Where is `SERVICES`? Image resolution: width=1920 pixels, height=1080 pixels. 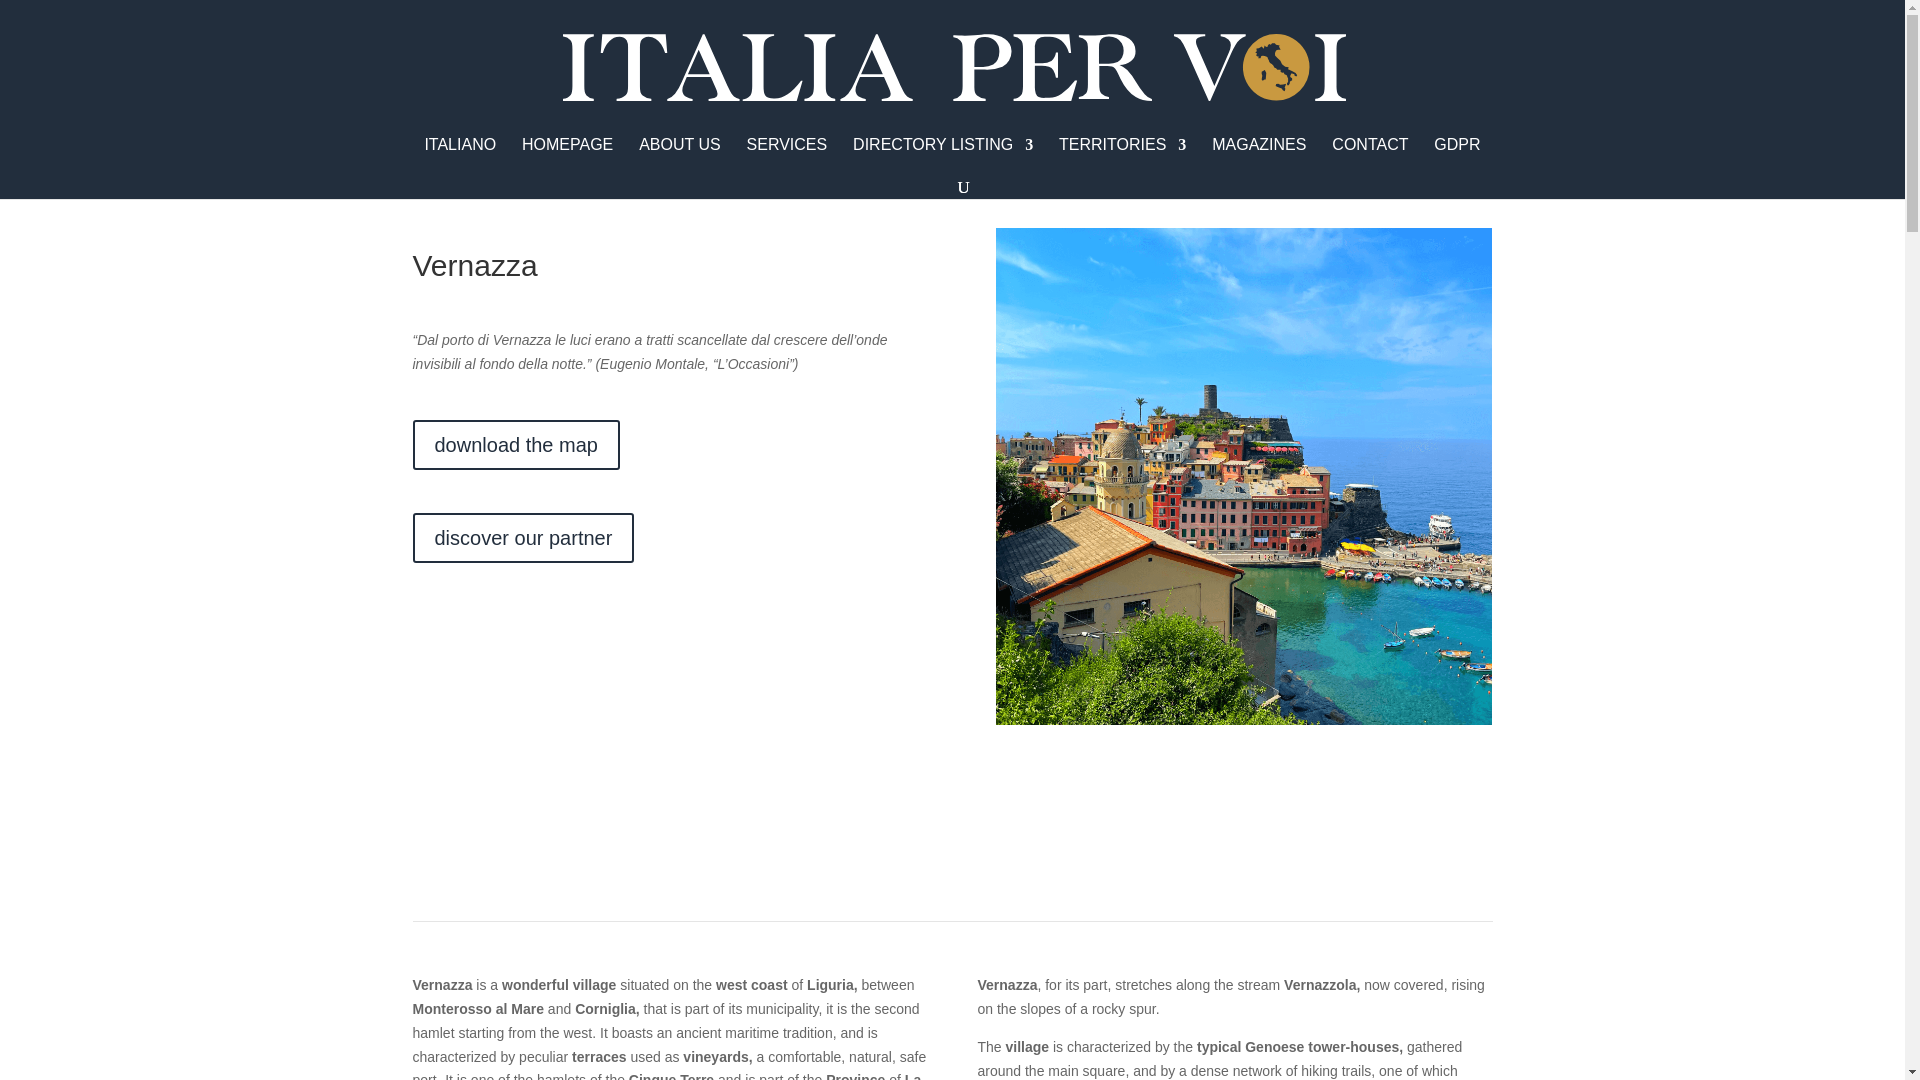
SERVICES is located at coordinates (786, 157).